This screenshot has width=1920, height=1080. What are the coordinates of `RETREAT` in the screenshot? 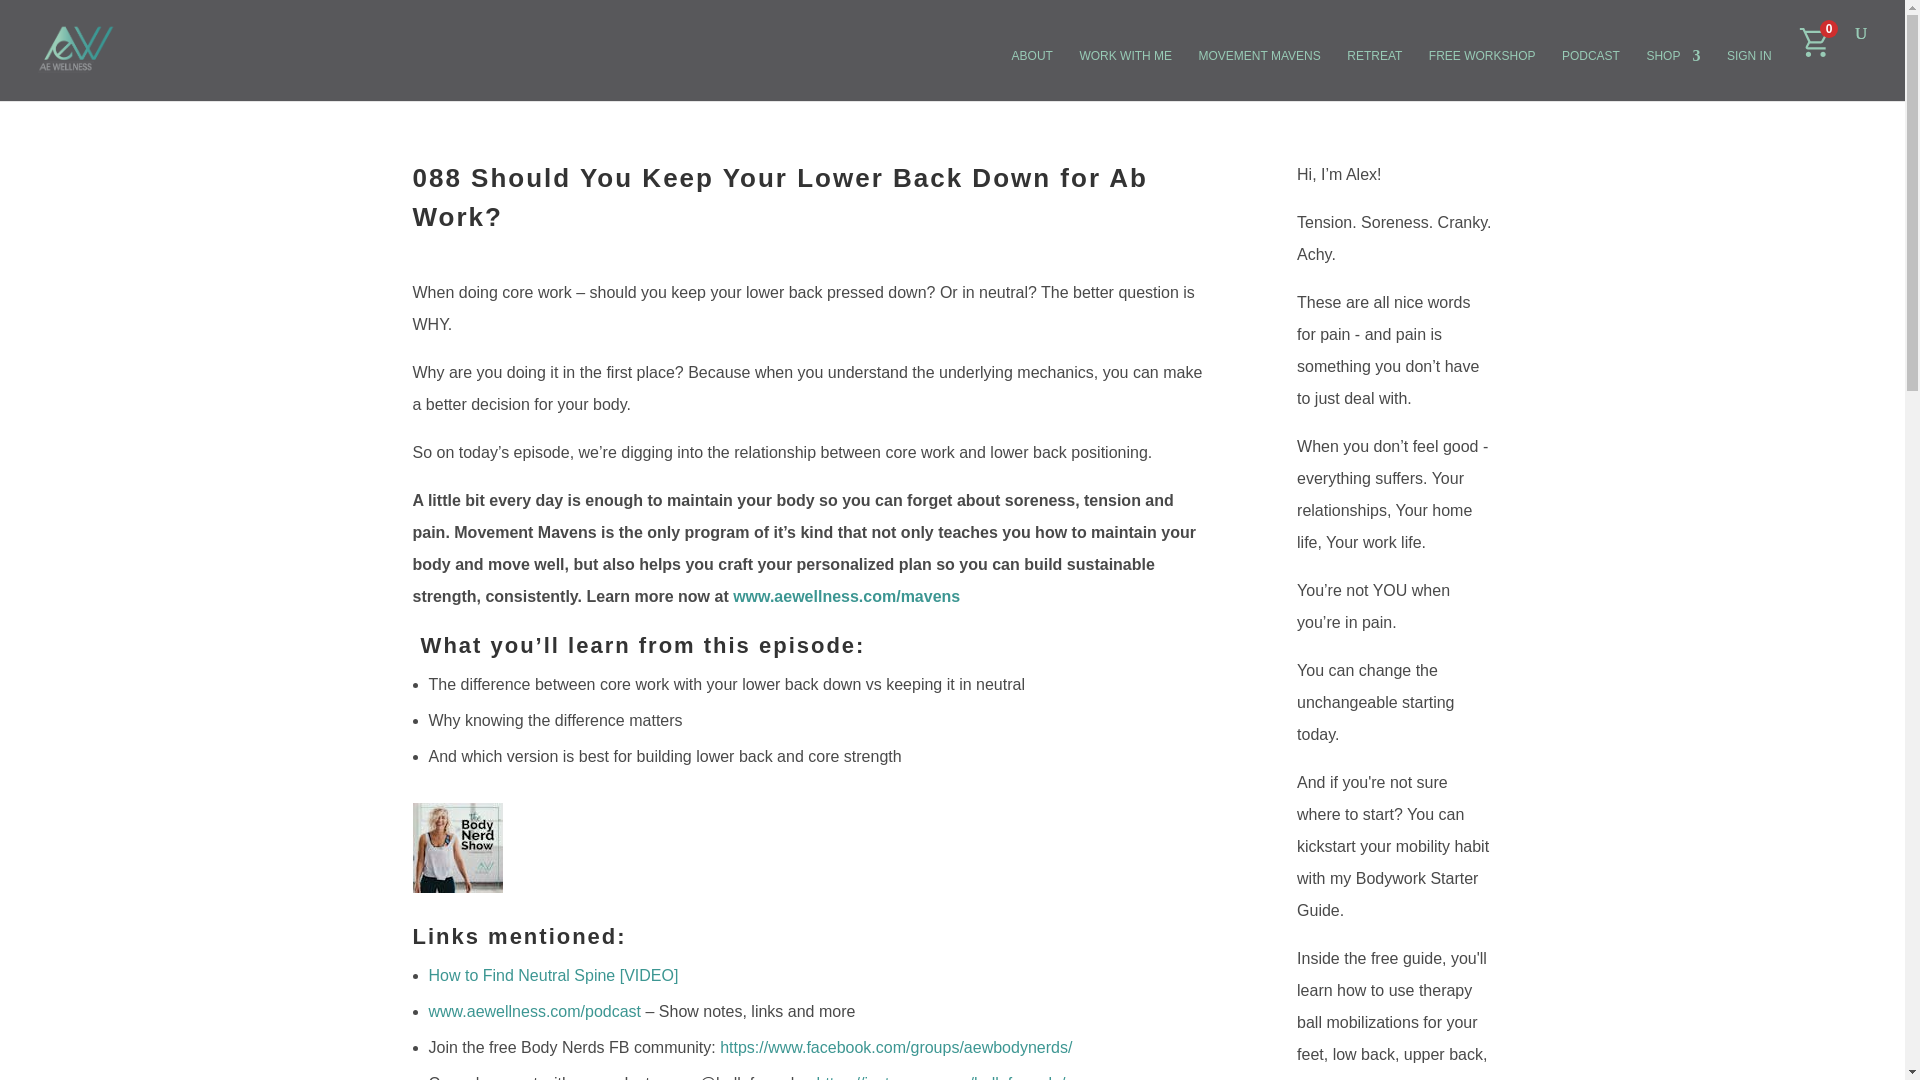 It's located at (1374, 68).